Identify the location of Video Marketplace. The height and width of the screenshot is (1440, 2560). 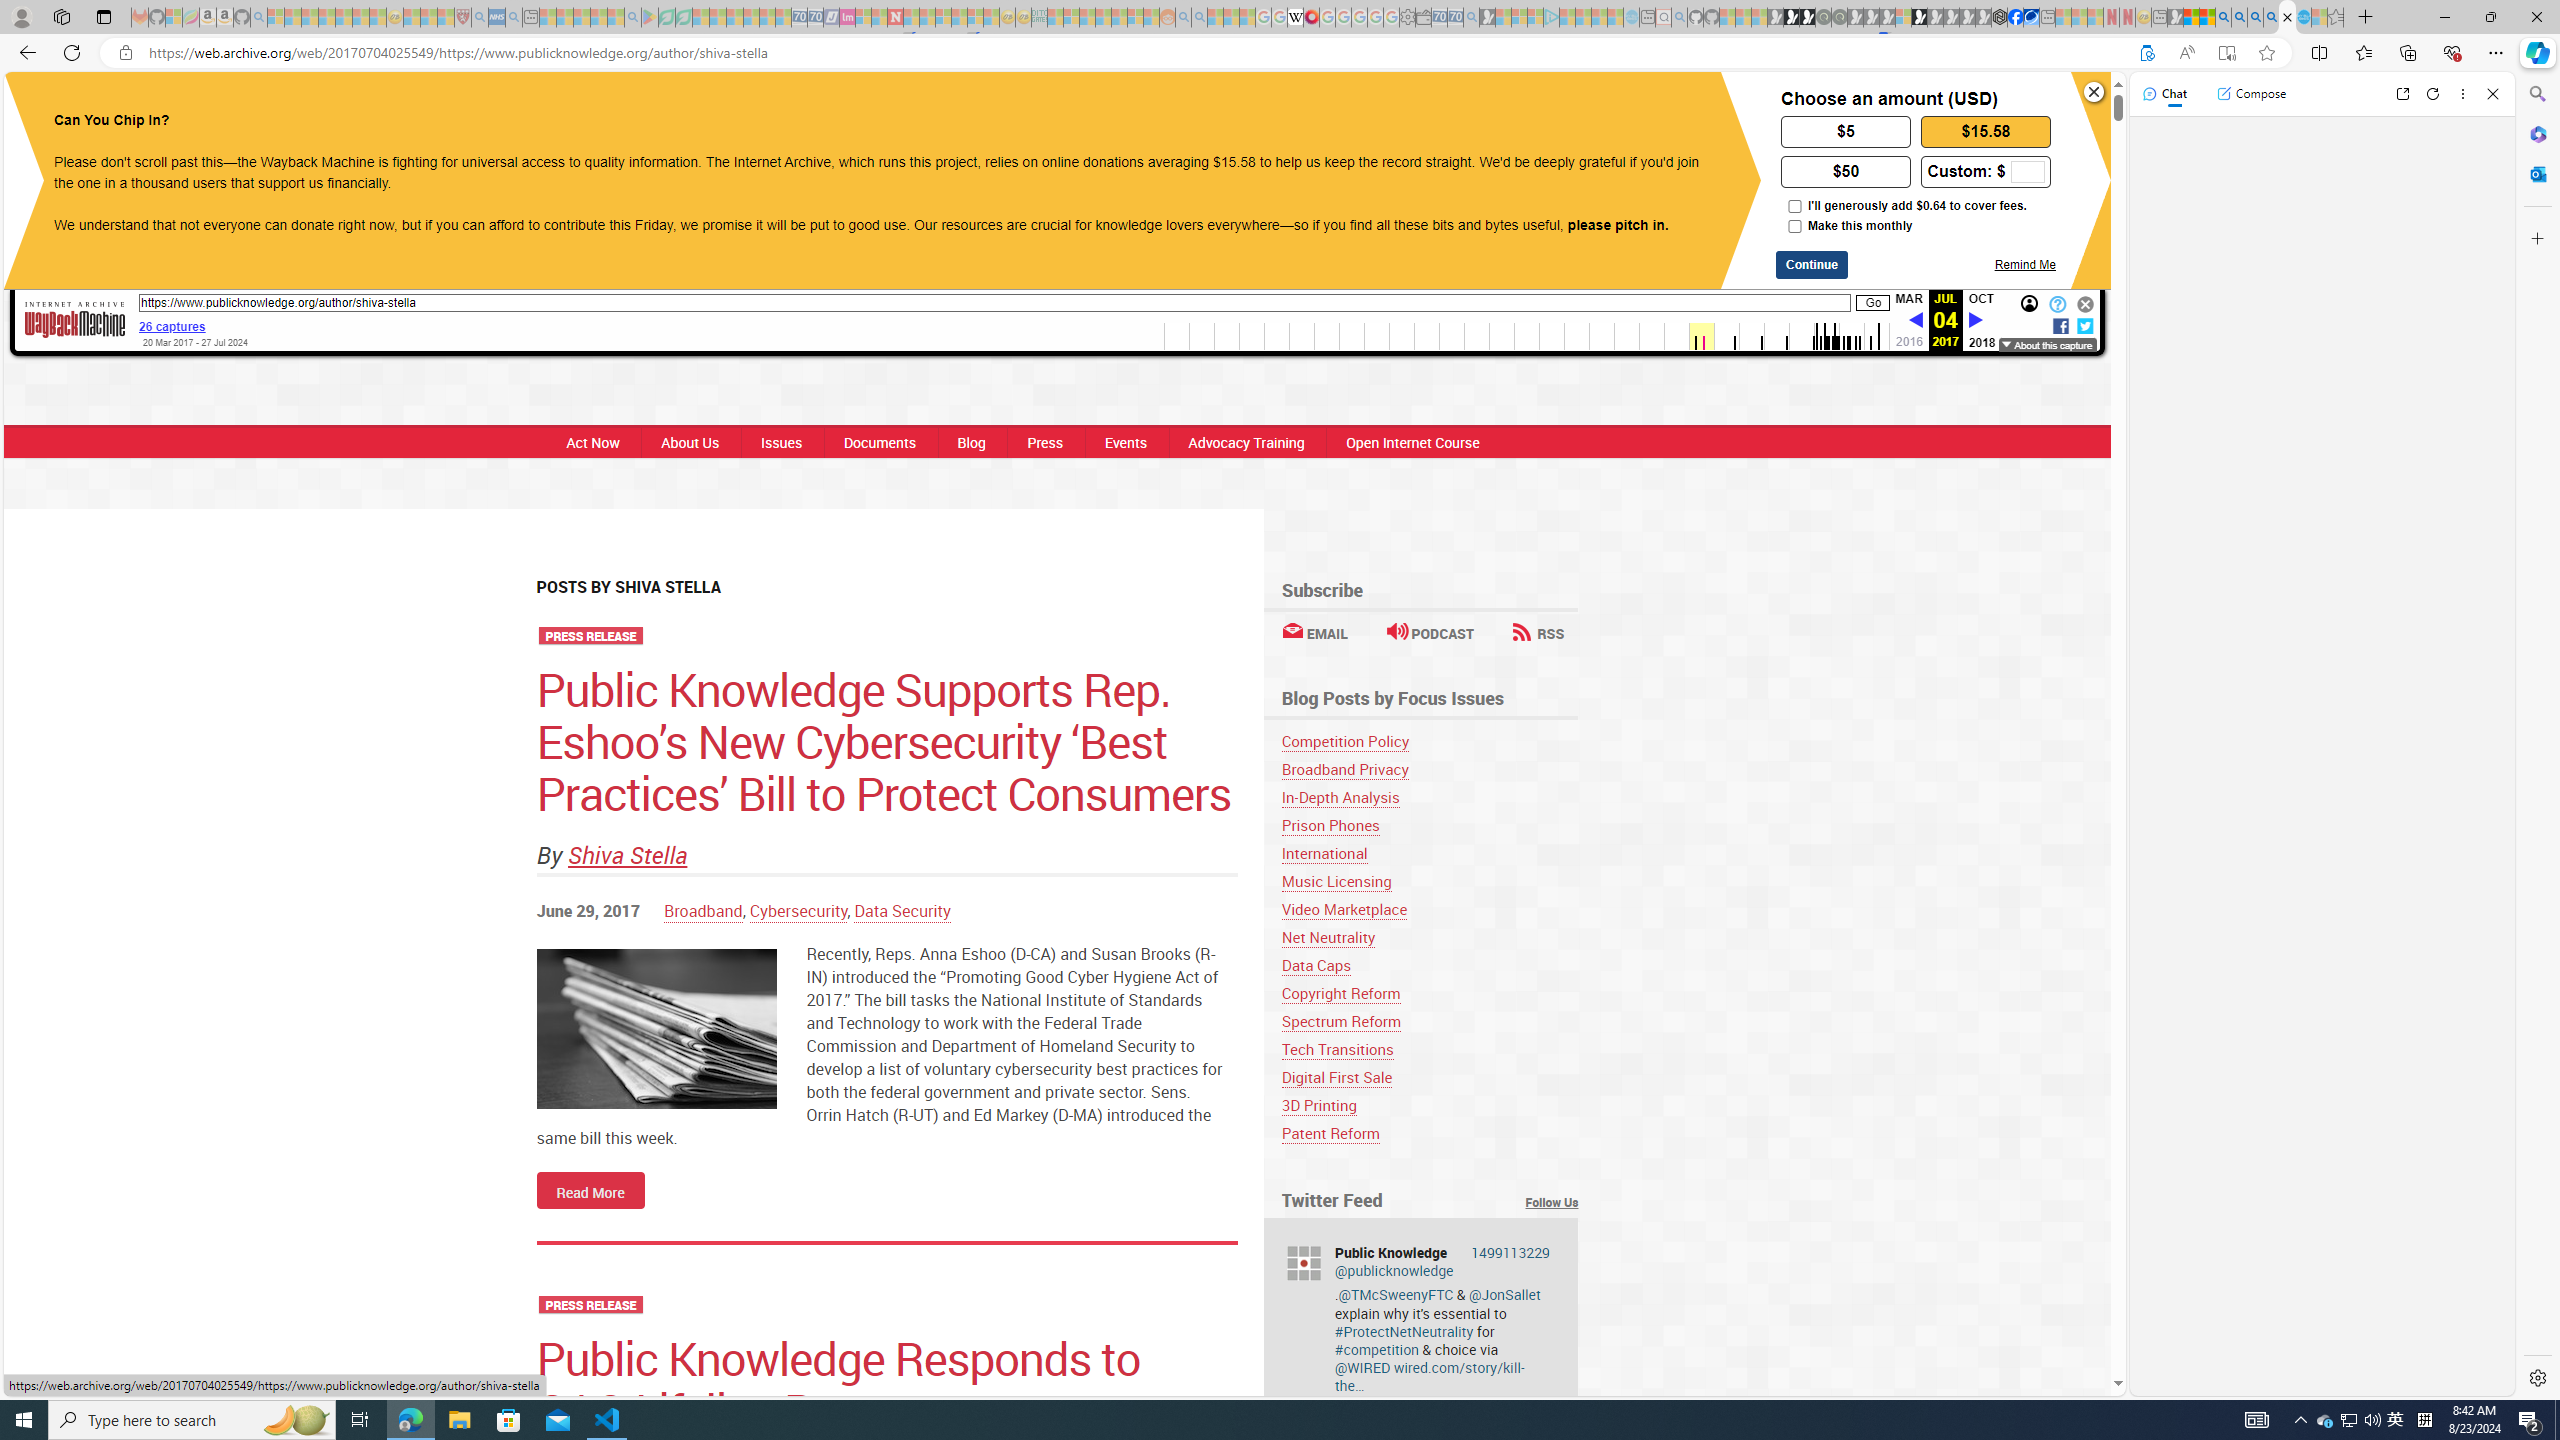
(1344, 909).